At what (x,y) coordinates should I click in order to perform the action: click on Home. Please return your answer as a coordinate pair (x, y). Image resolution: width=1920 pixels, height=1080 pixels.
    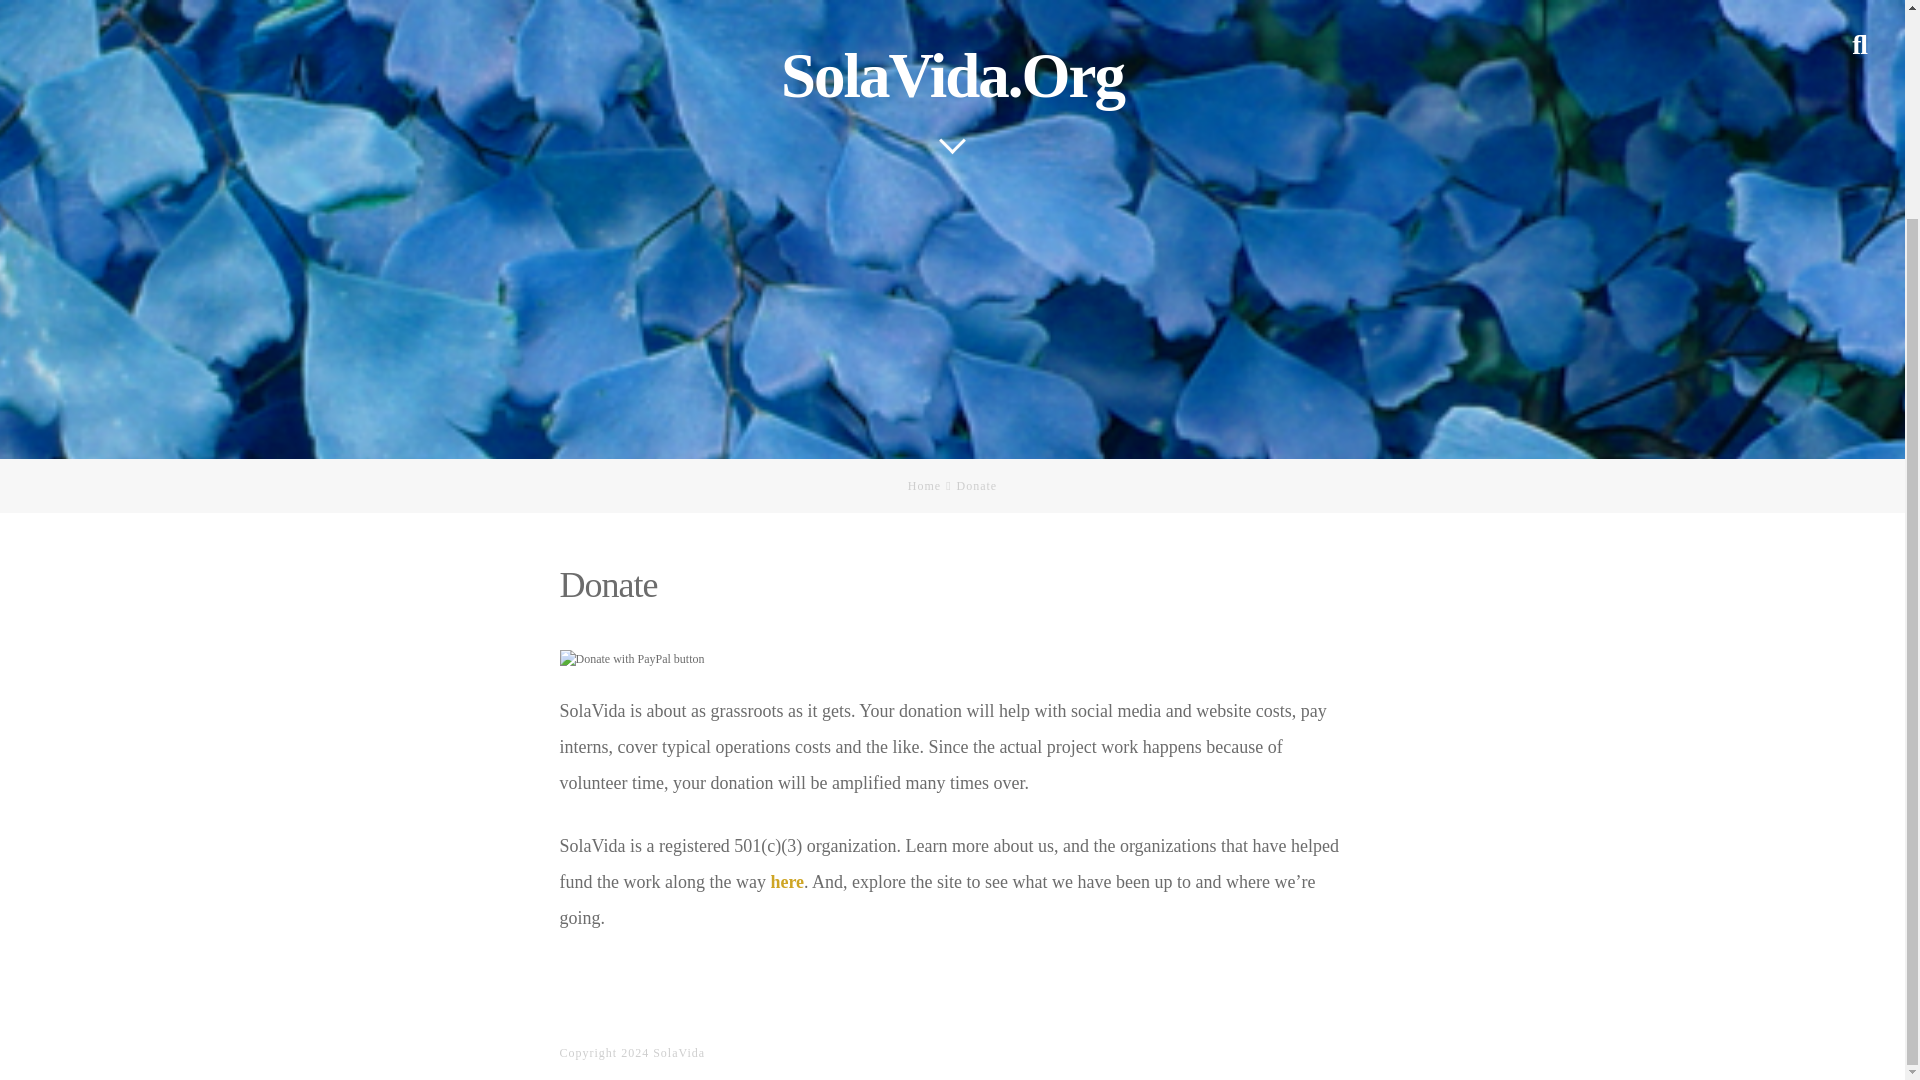
    Looking at the image, I should click on (924, 486).